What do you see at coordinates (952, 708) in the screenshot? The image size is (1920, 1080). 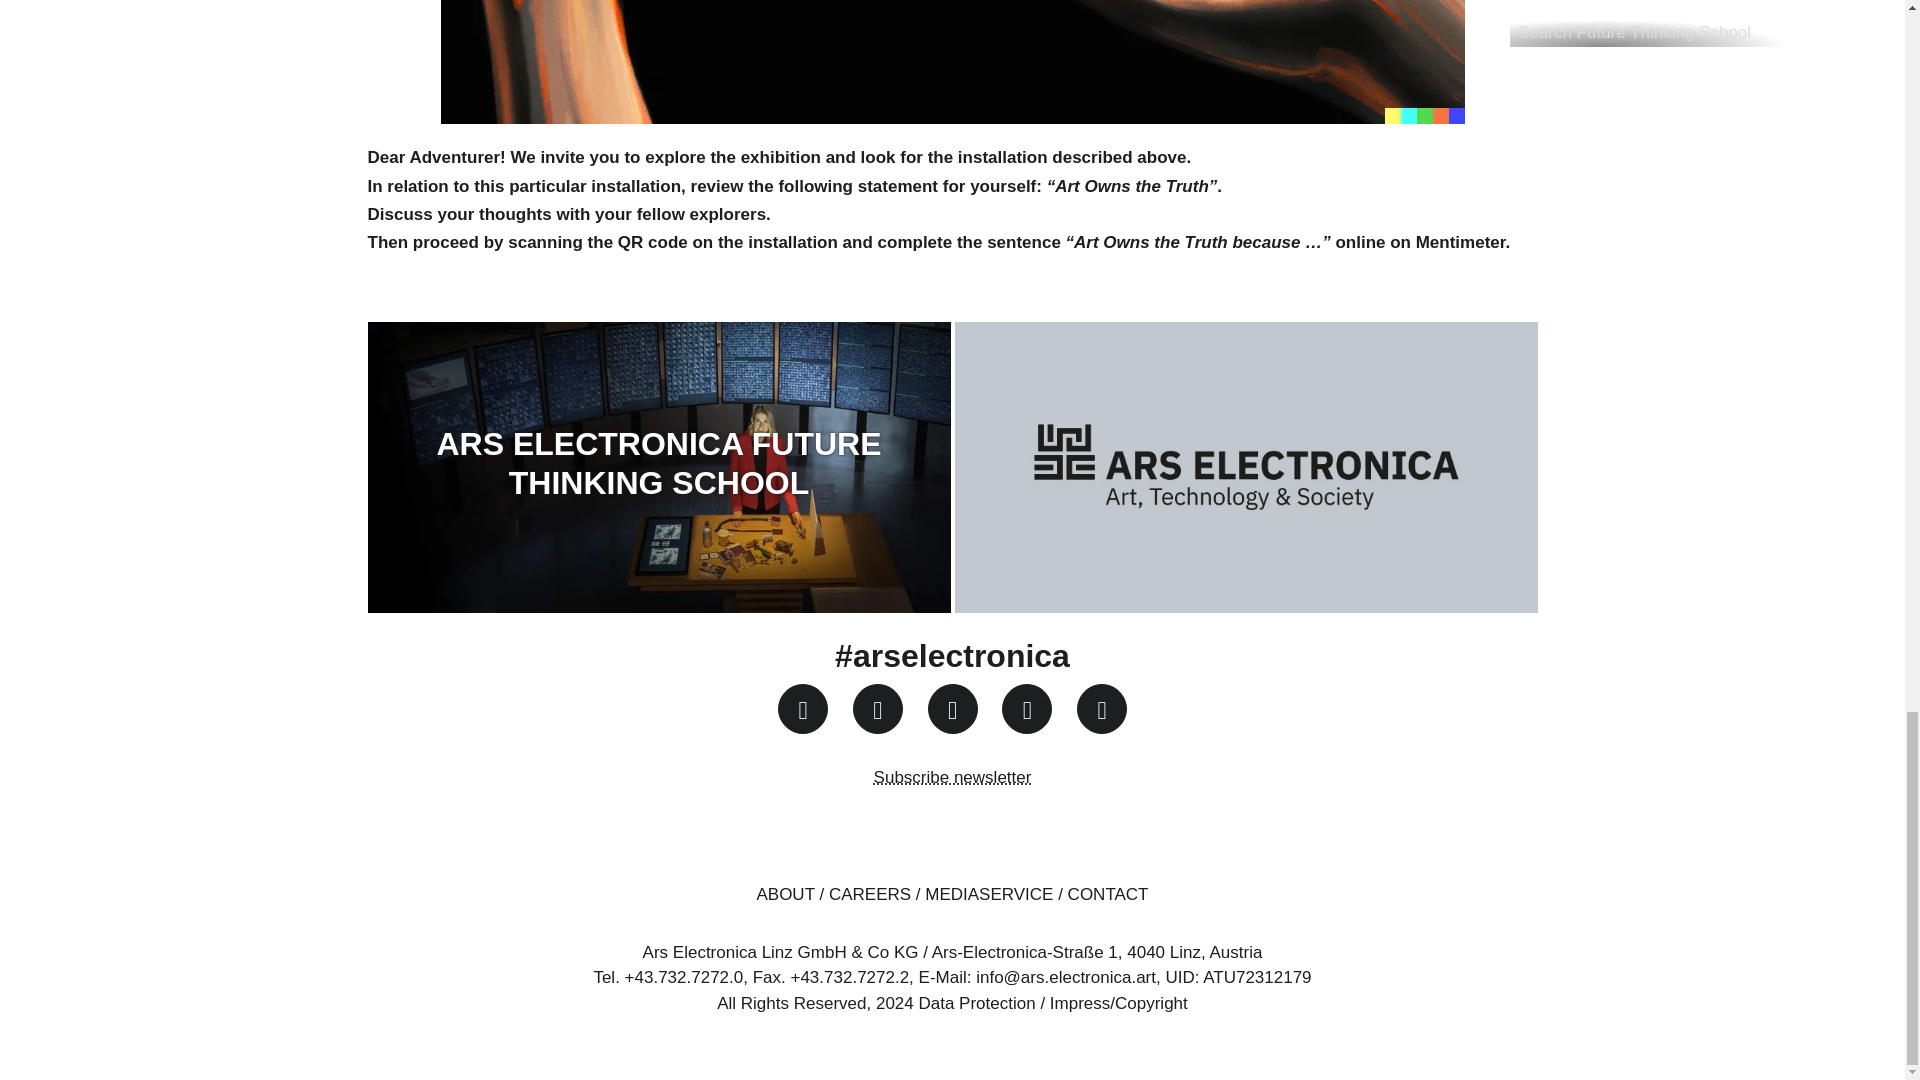 I see `YouTube` at bounding box center [952, 708].